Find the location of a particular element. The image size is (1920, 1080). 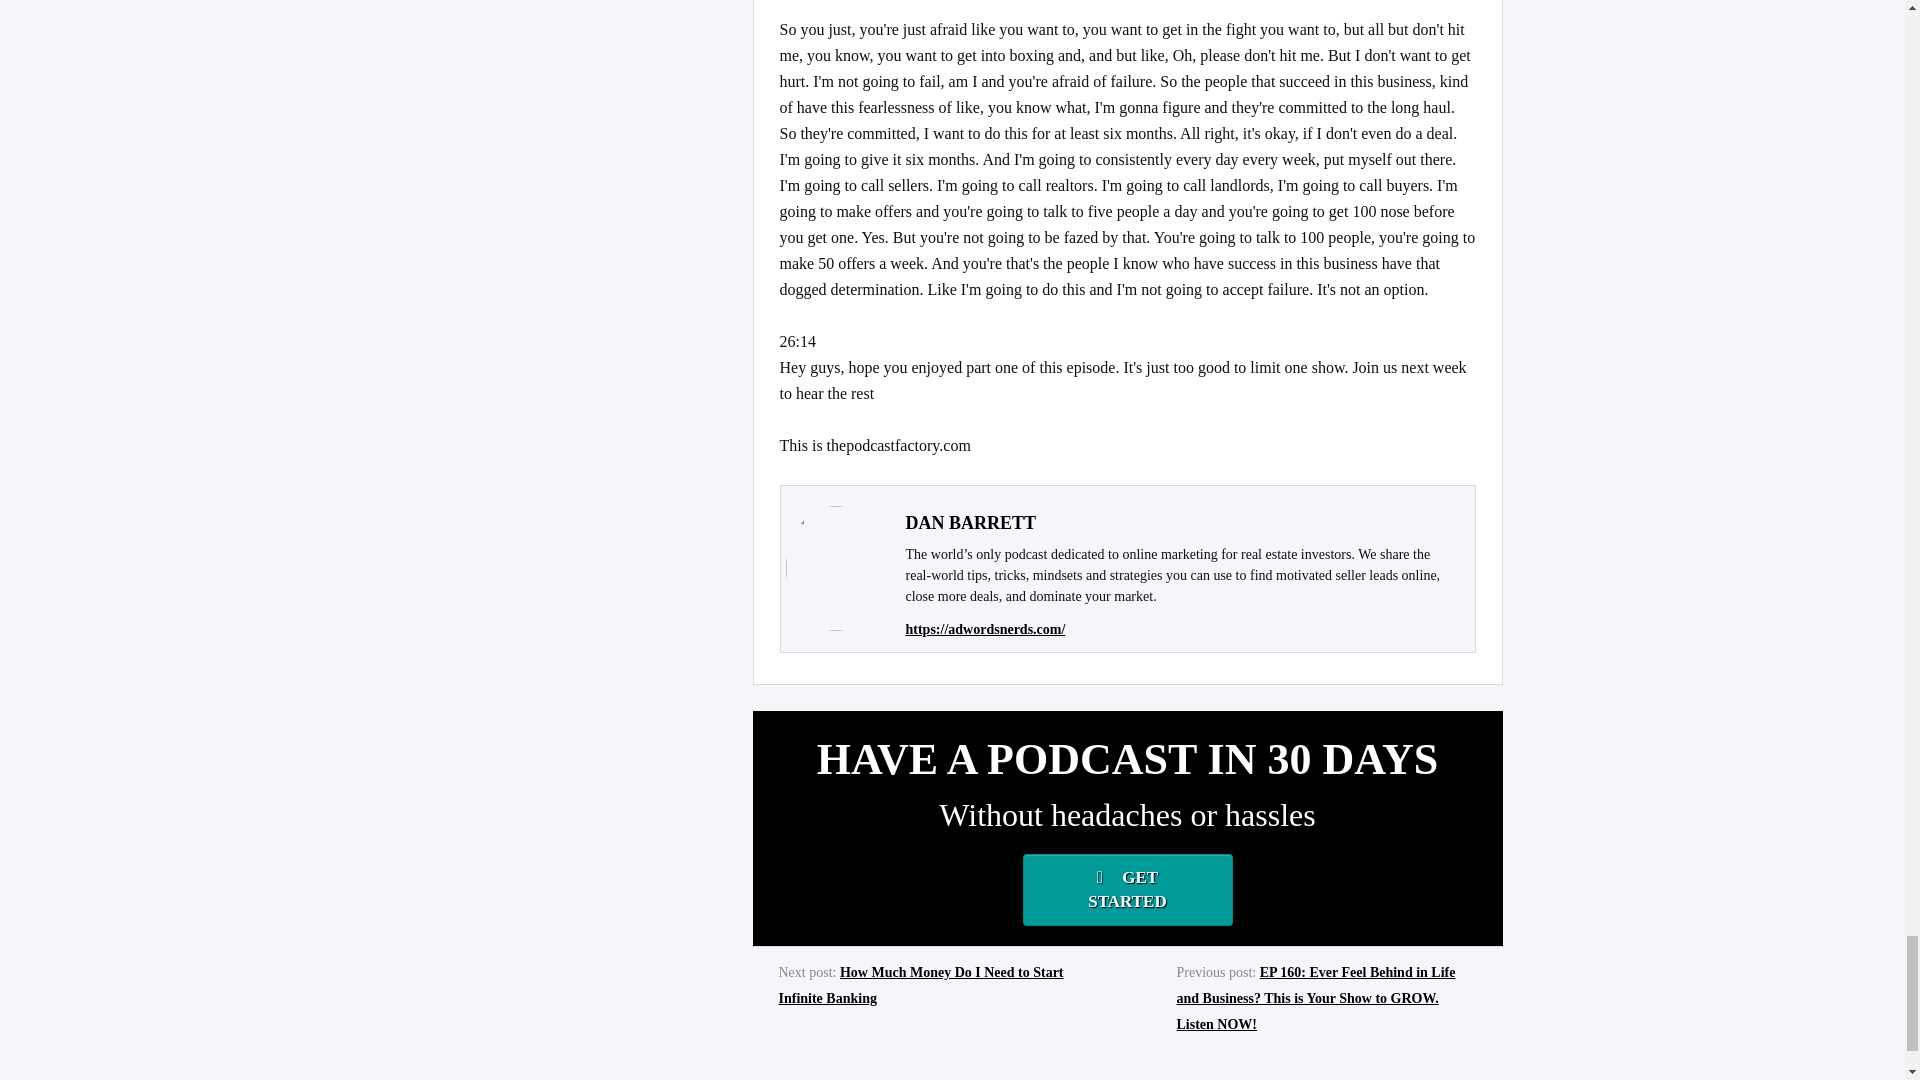

GET STARTED is located at coordinates (1126, 890).